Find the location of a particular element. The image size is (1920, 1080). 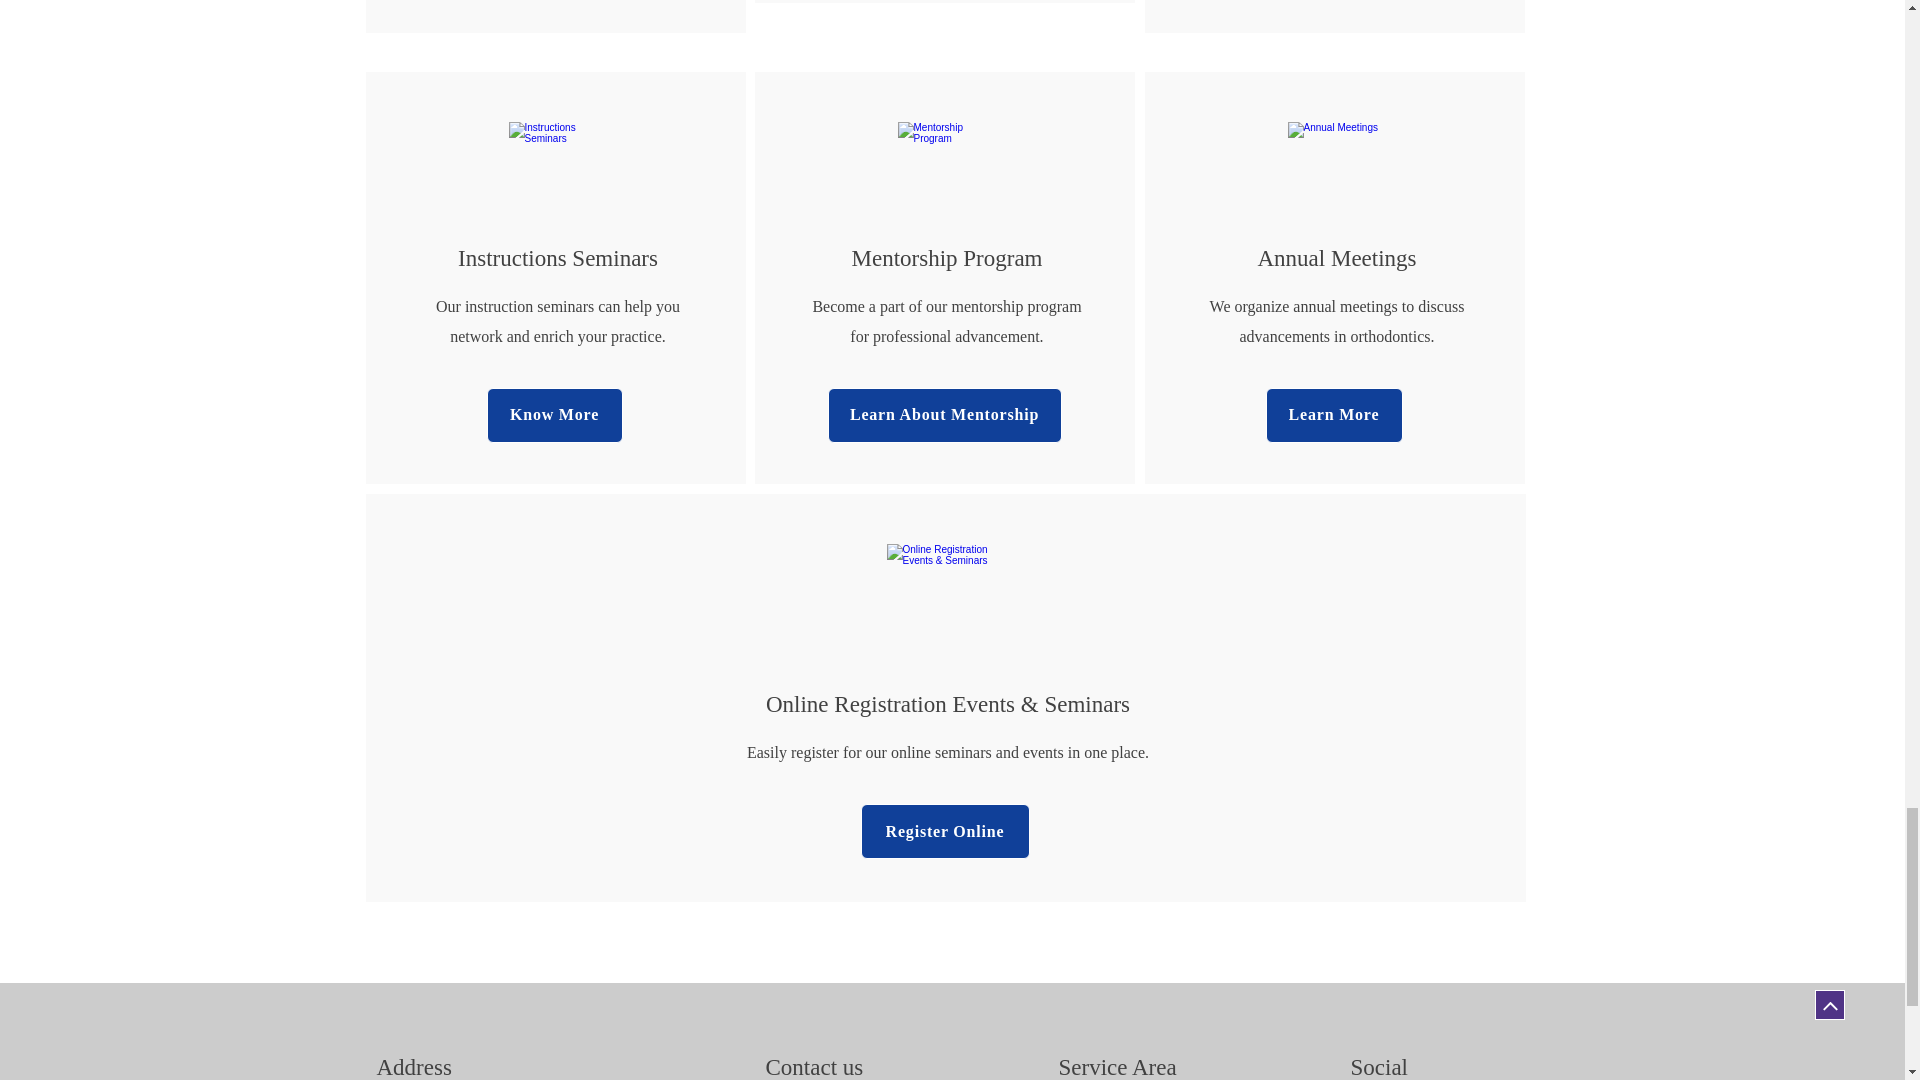

Learn About Mentorship is located at coordinates (944, 414).